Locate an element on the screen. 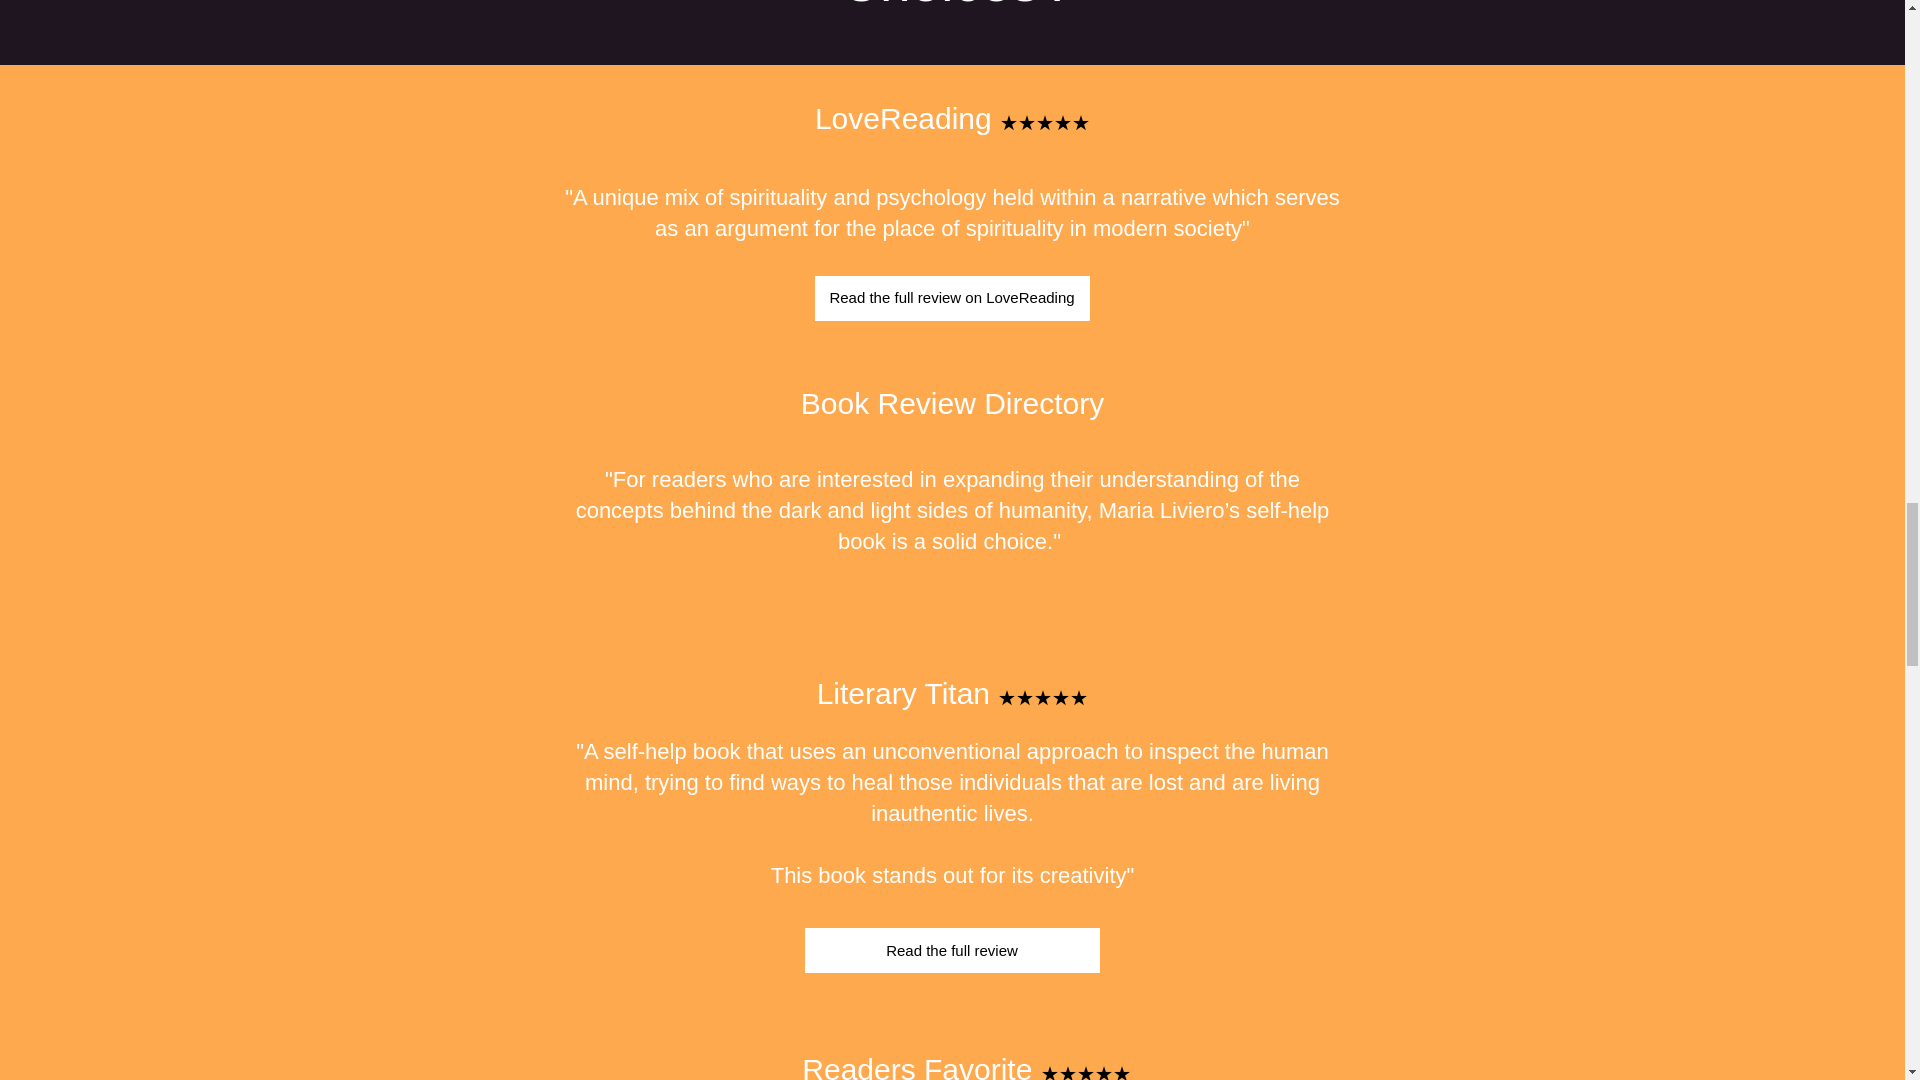 The height and width of the screenshot is (1080, 1920). Read the full review on Foreword Reviews is located at coordinates (951, 618).